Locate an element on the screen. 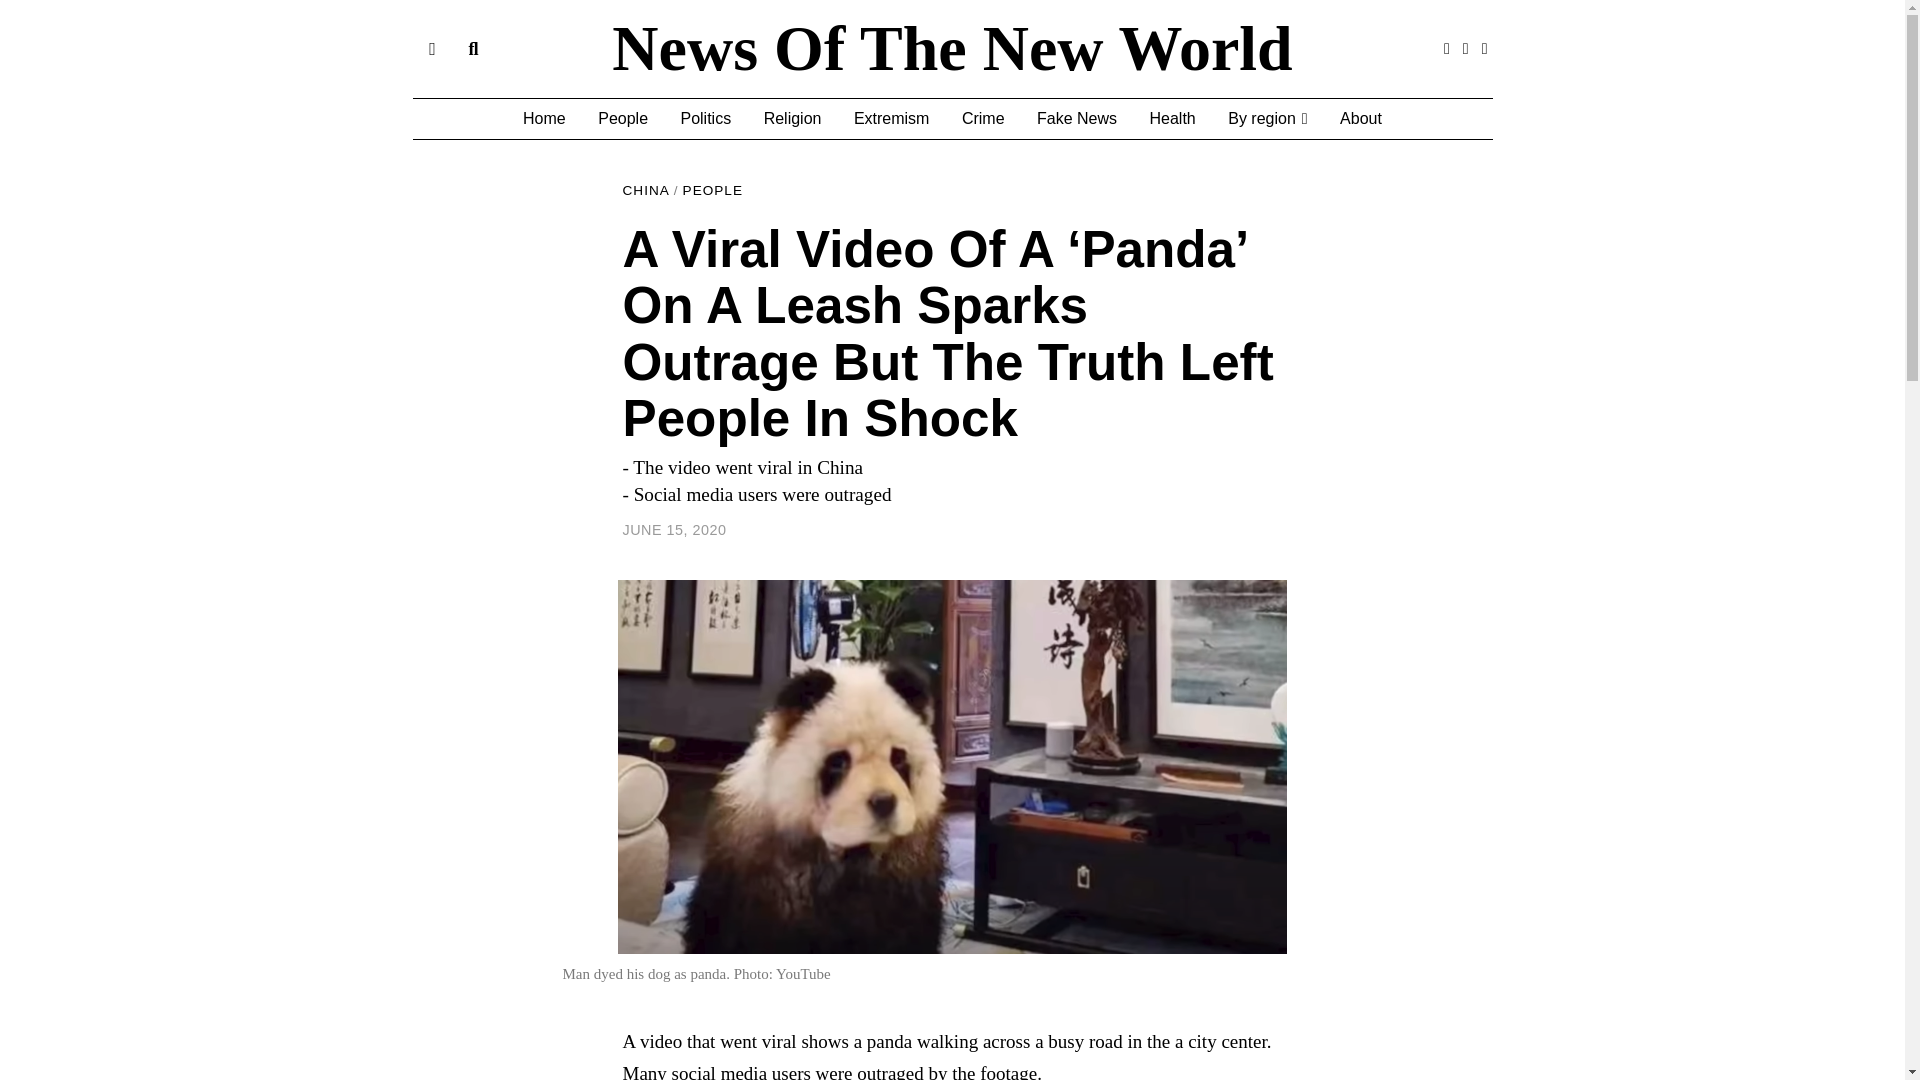 This screenshot has height=1080, width=1920. PEOPLE is located at coordinates (713, 190).